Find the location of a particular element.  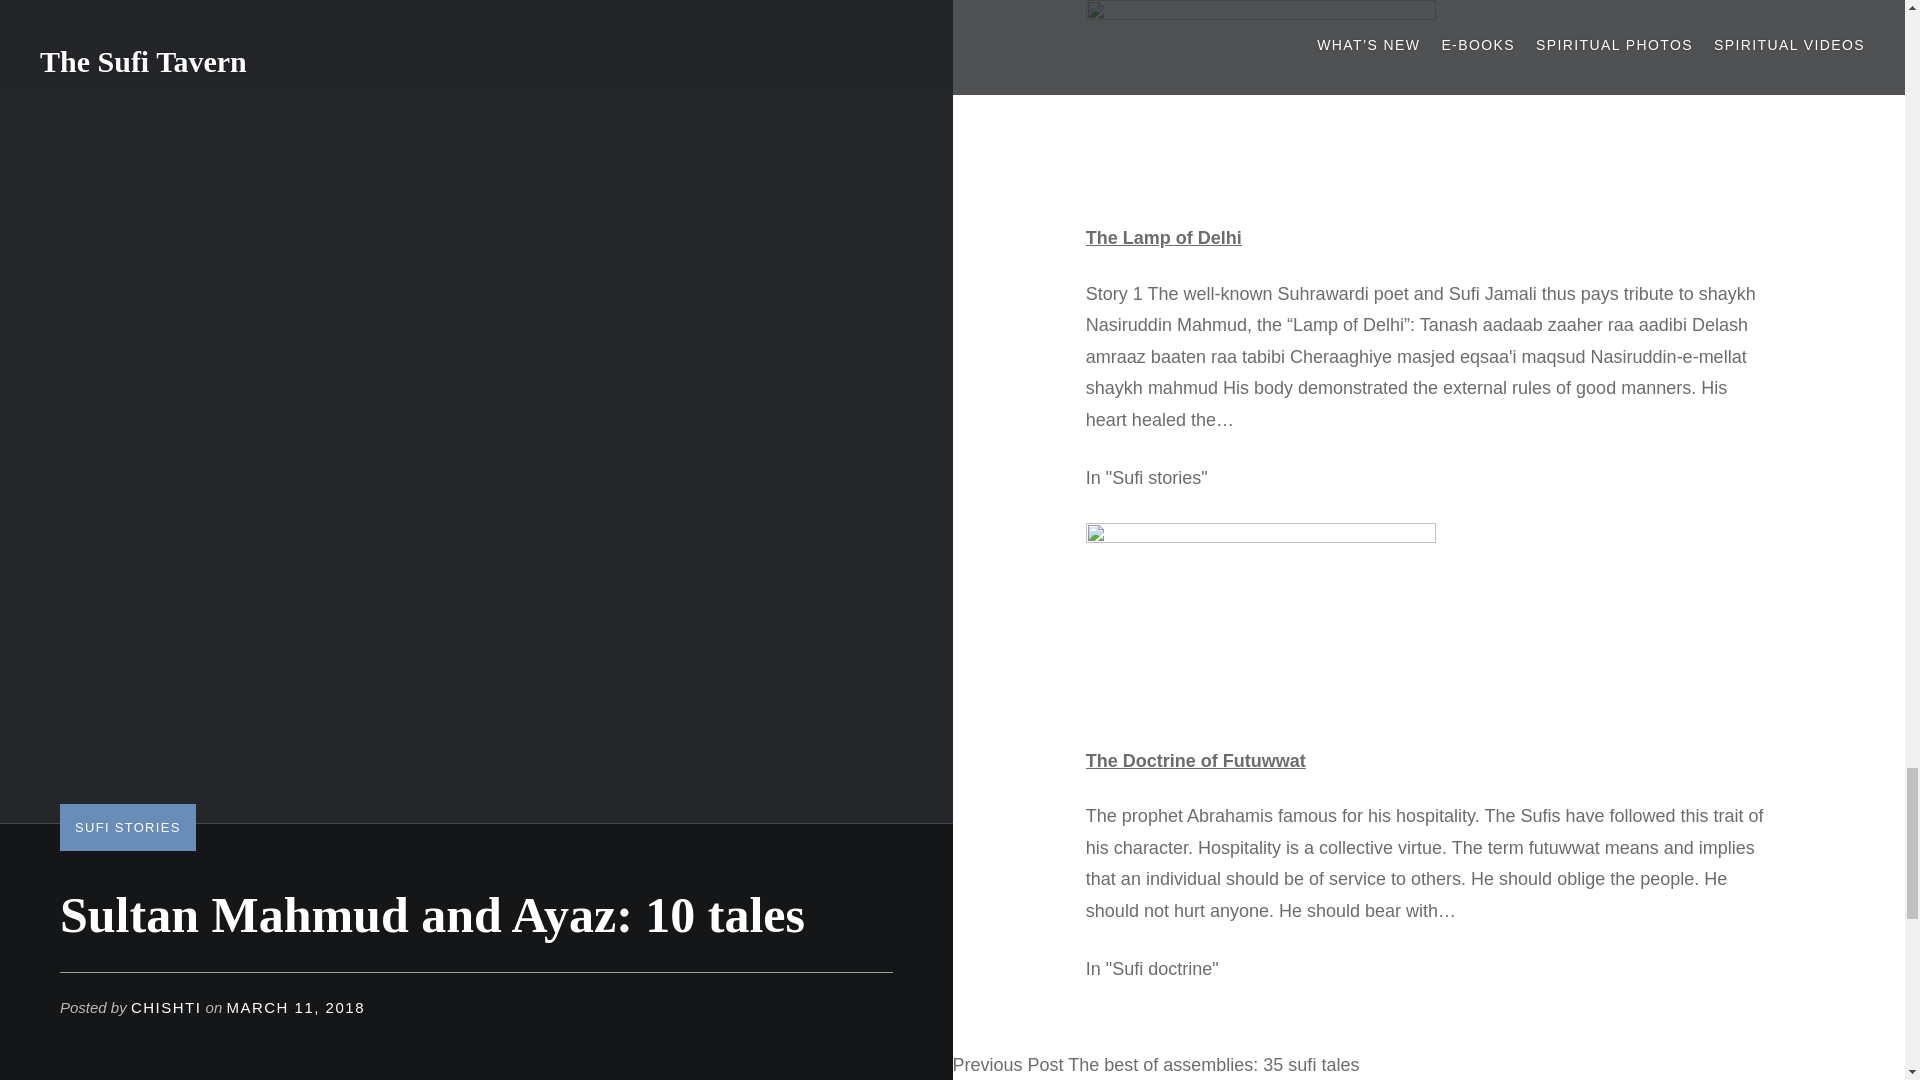

The Doctrine of Futuwwat is located at coordinates (1261, 536).